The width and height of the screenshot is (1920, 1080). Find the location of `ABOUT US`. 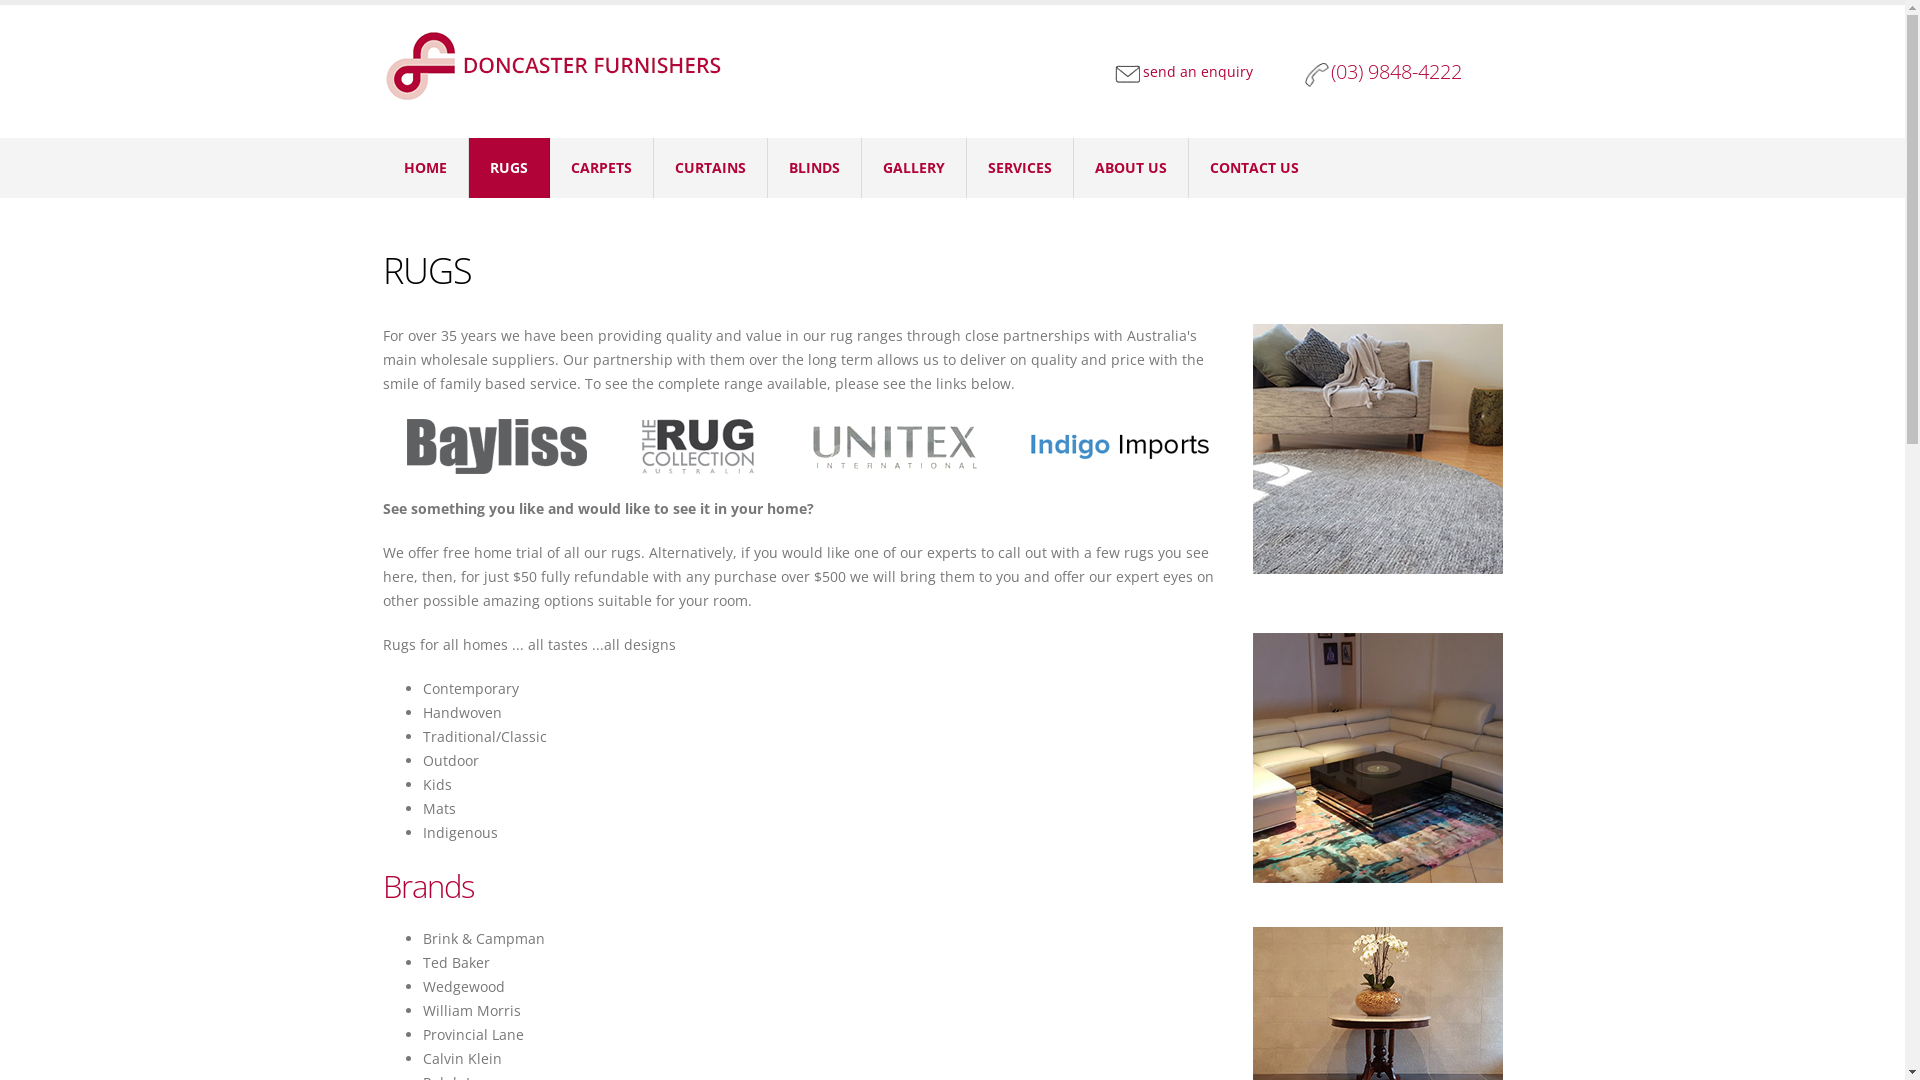

ABOUT US is located at coordinates (1132, 168).